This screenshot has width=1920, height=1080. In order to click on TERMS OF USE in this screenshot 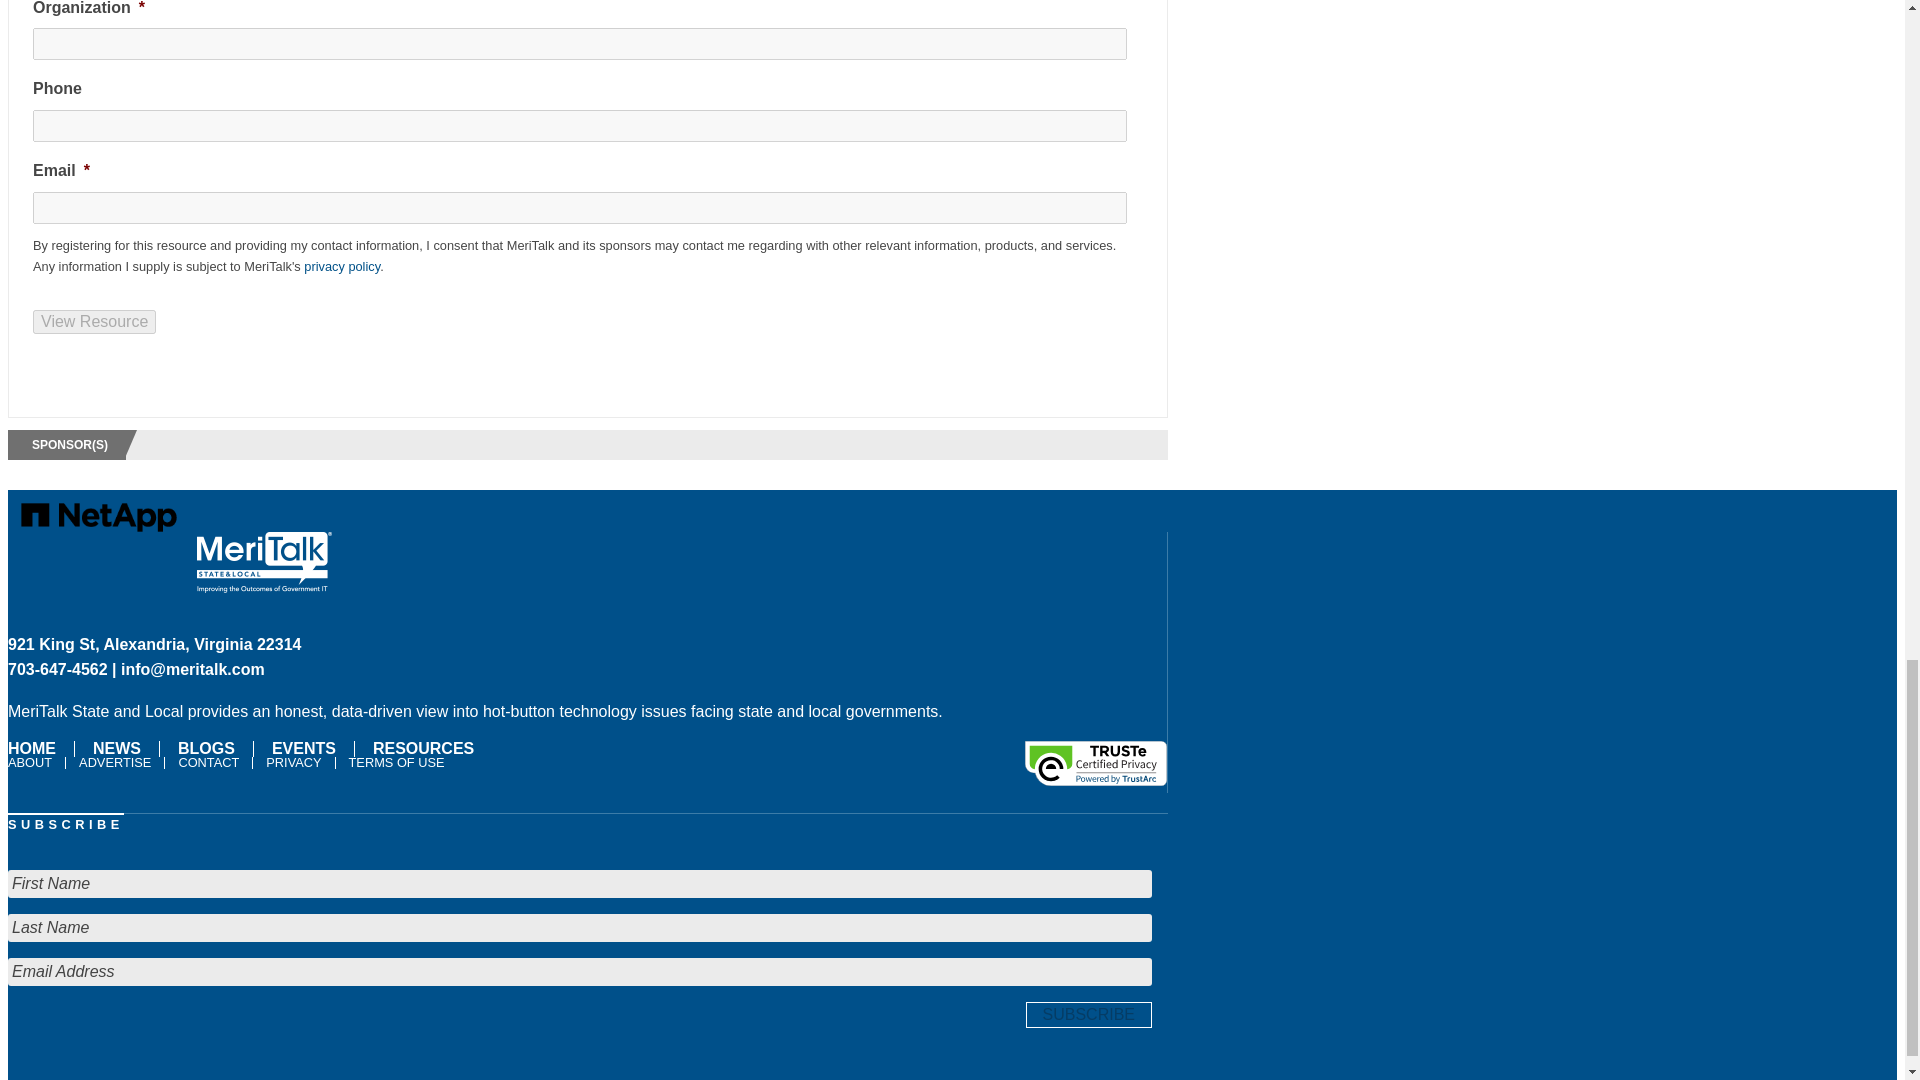, I will do `click(396, 762)`.